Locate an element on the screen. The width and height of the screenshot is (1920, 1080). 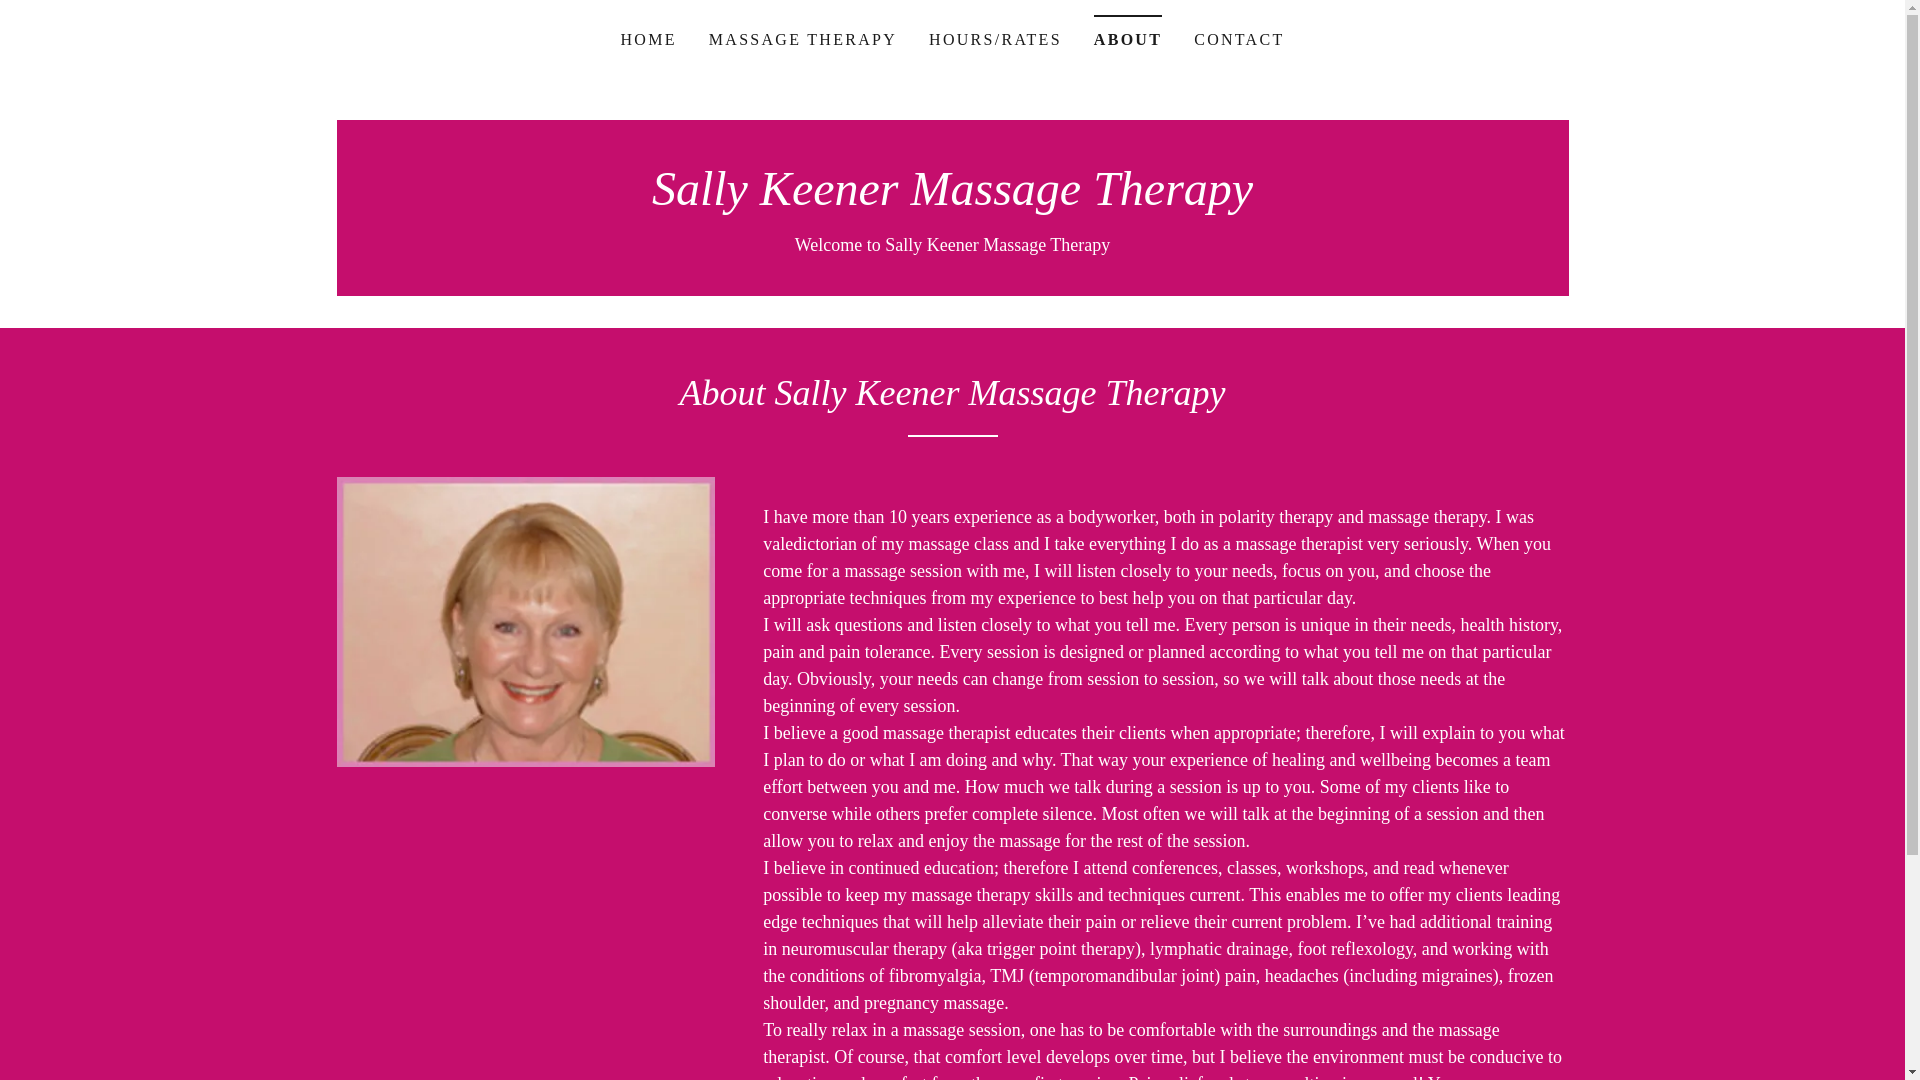
MASSAGE THERAPY is located at coordinates (802, 40).